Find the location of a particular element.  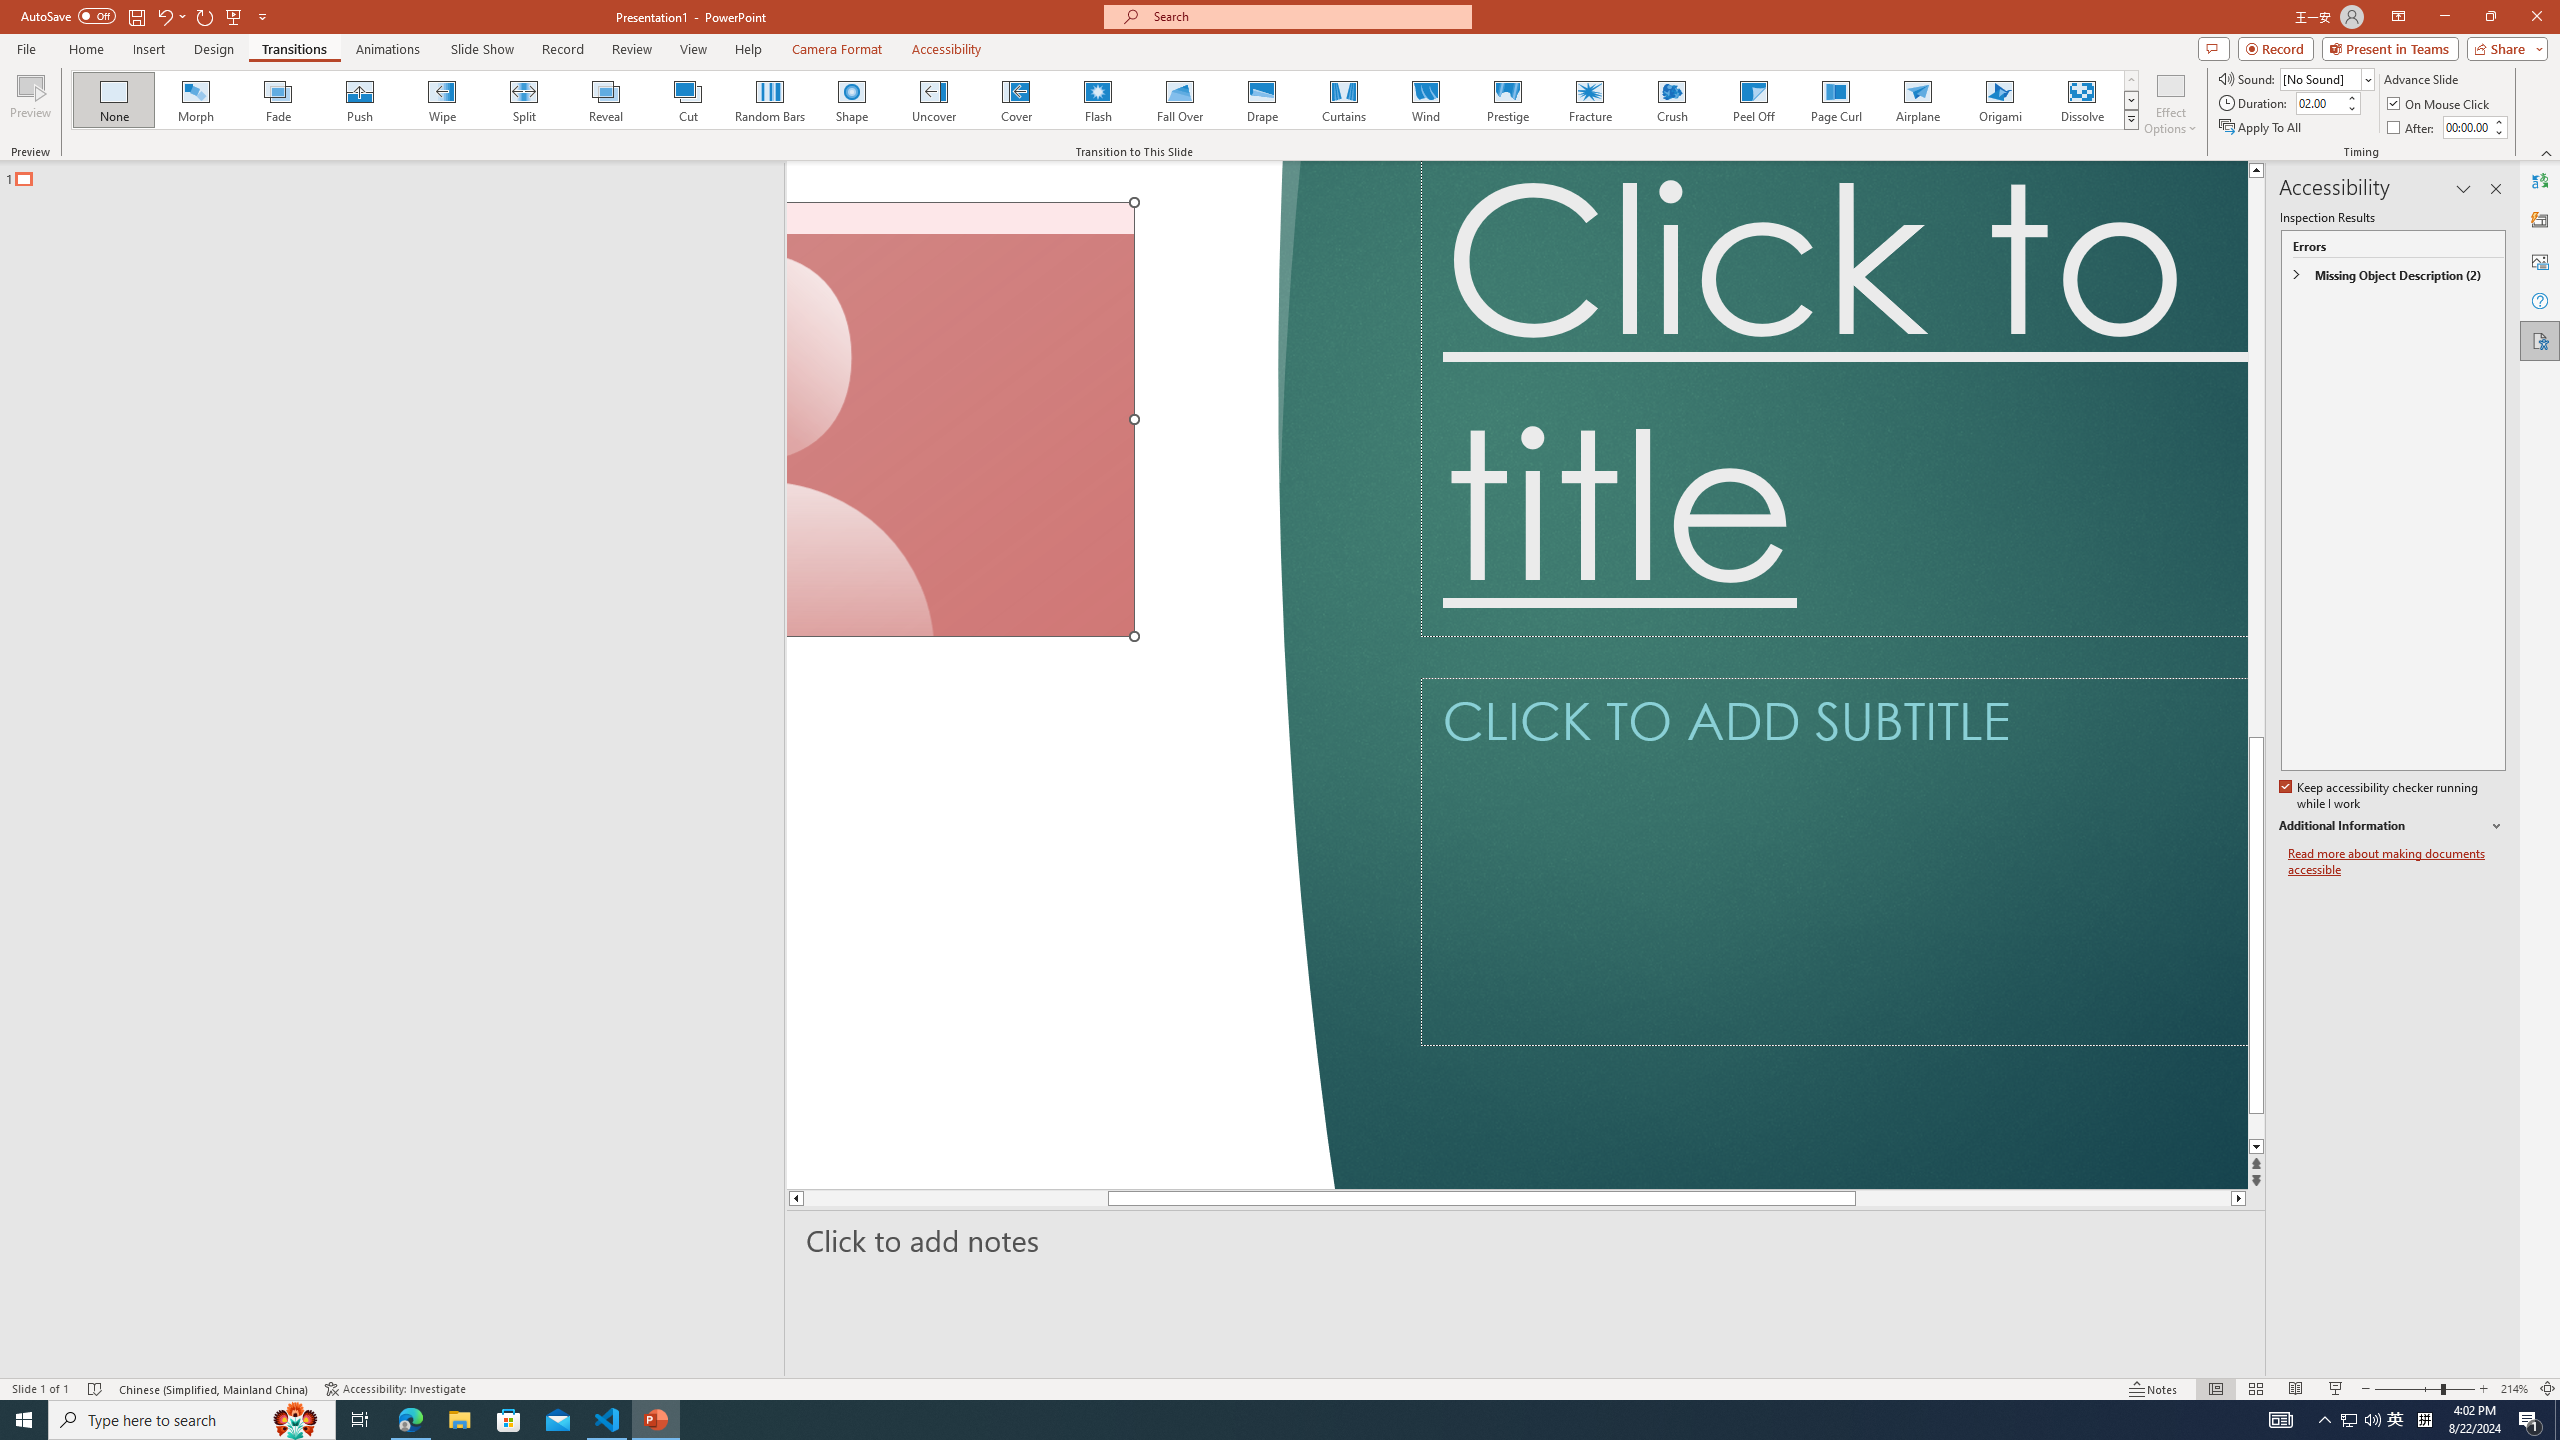

After is located at coordinates (2467, 127).